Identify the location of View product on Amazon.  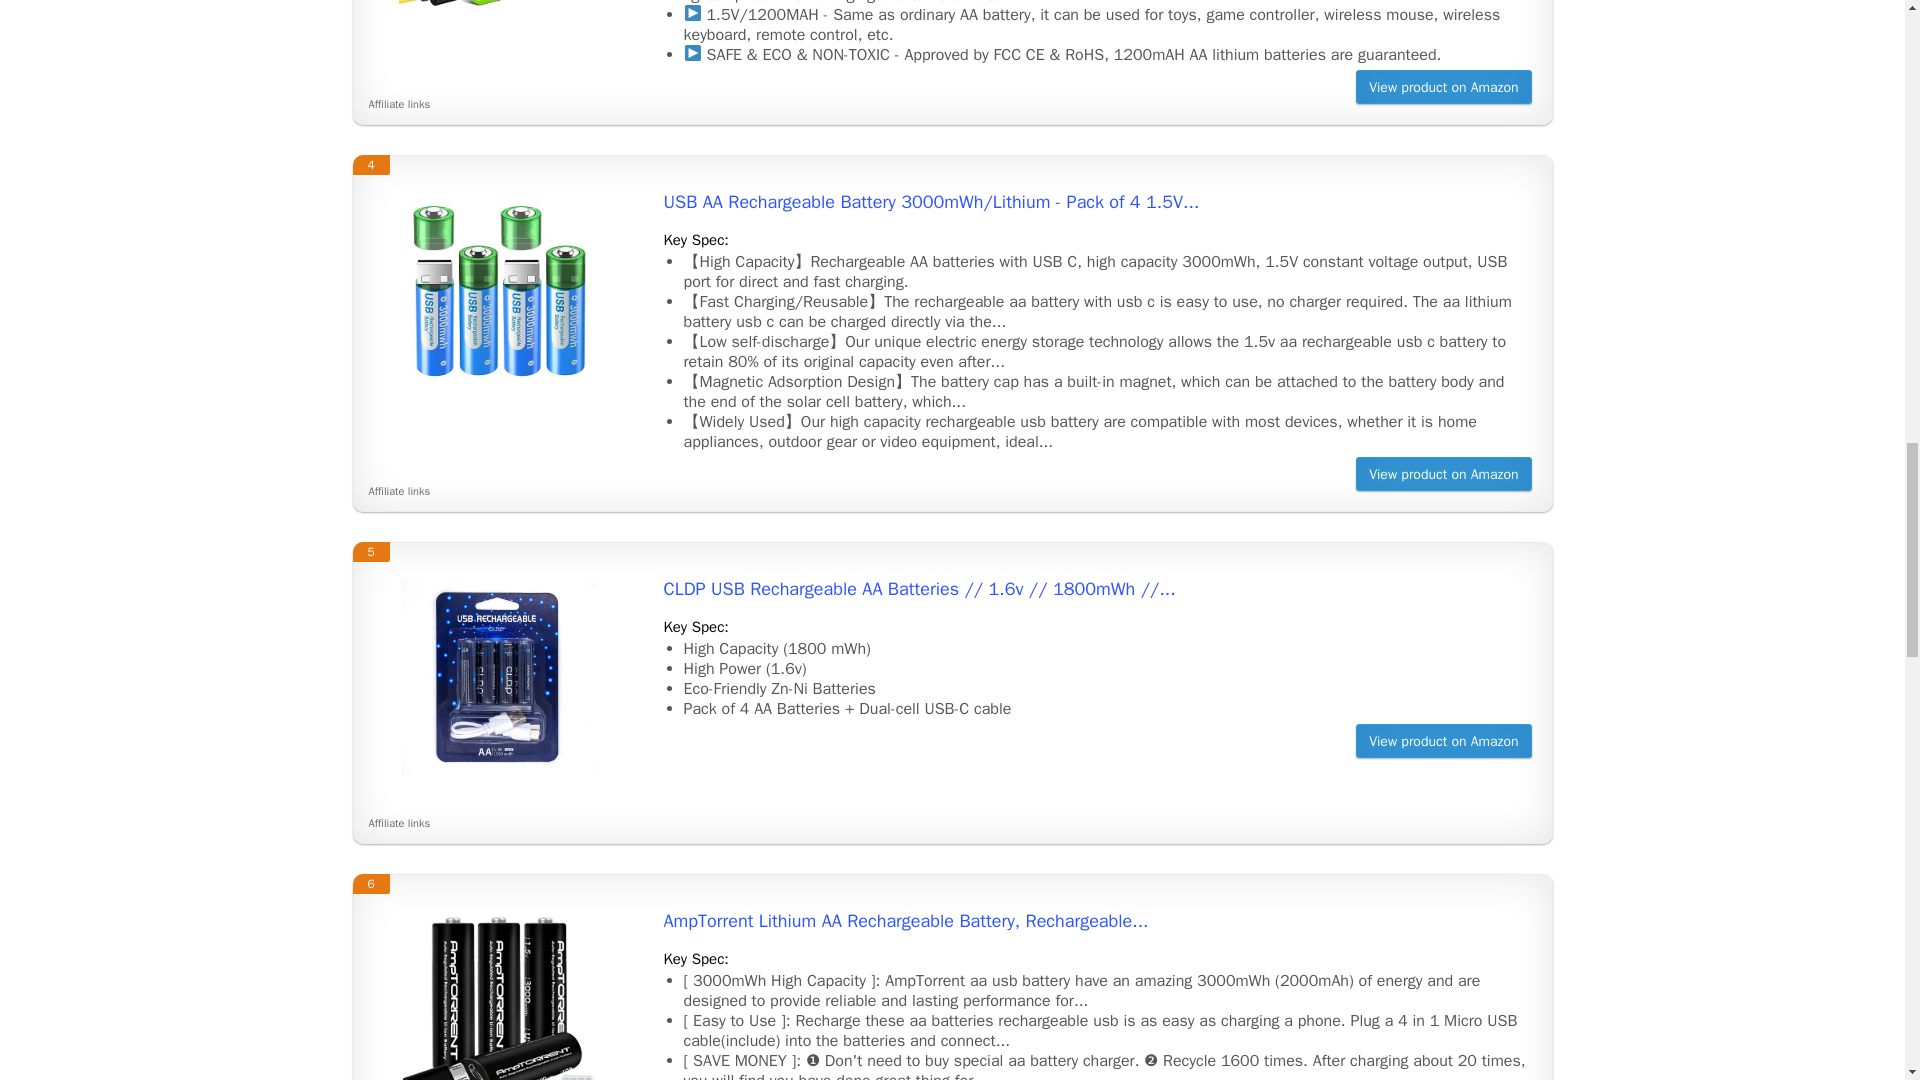
(1442, 86).